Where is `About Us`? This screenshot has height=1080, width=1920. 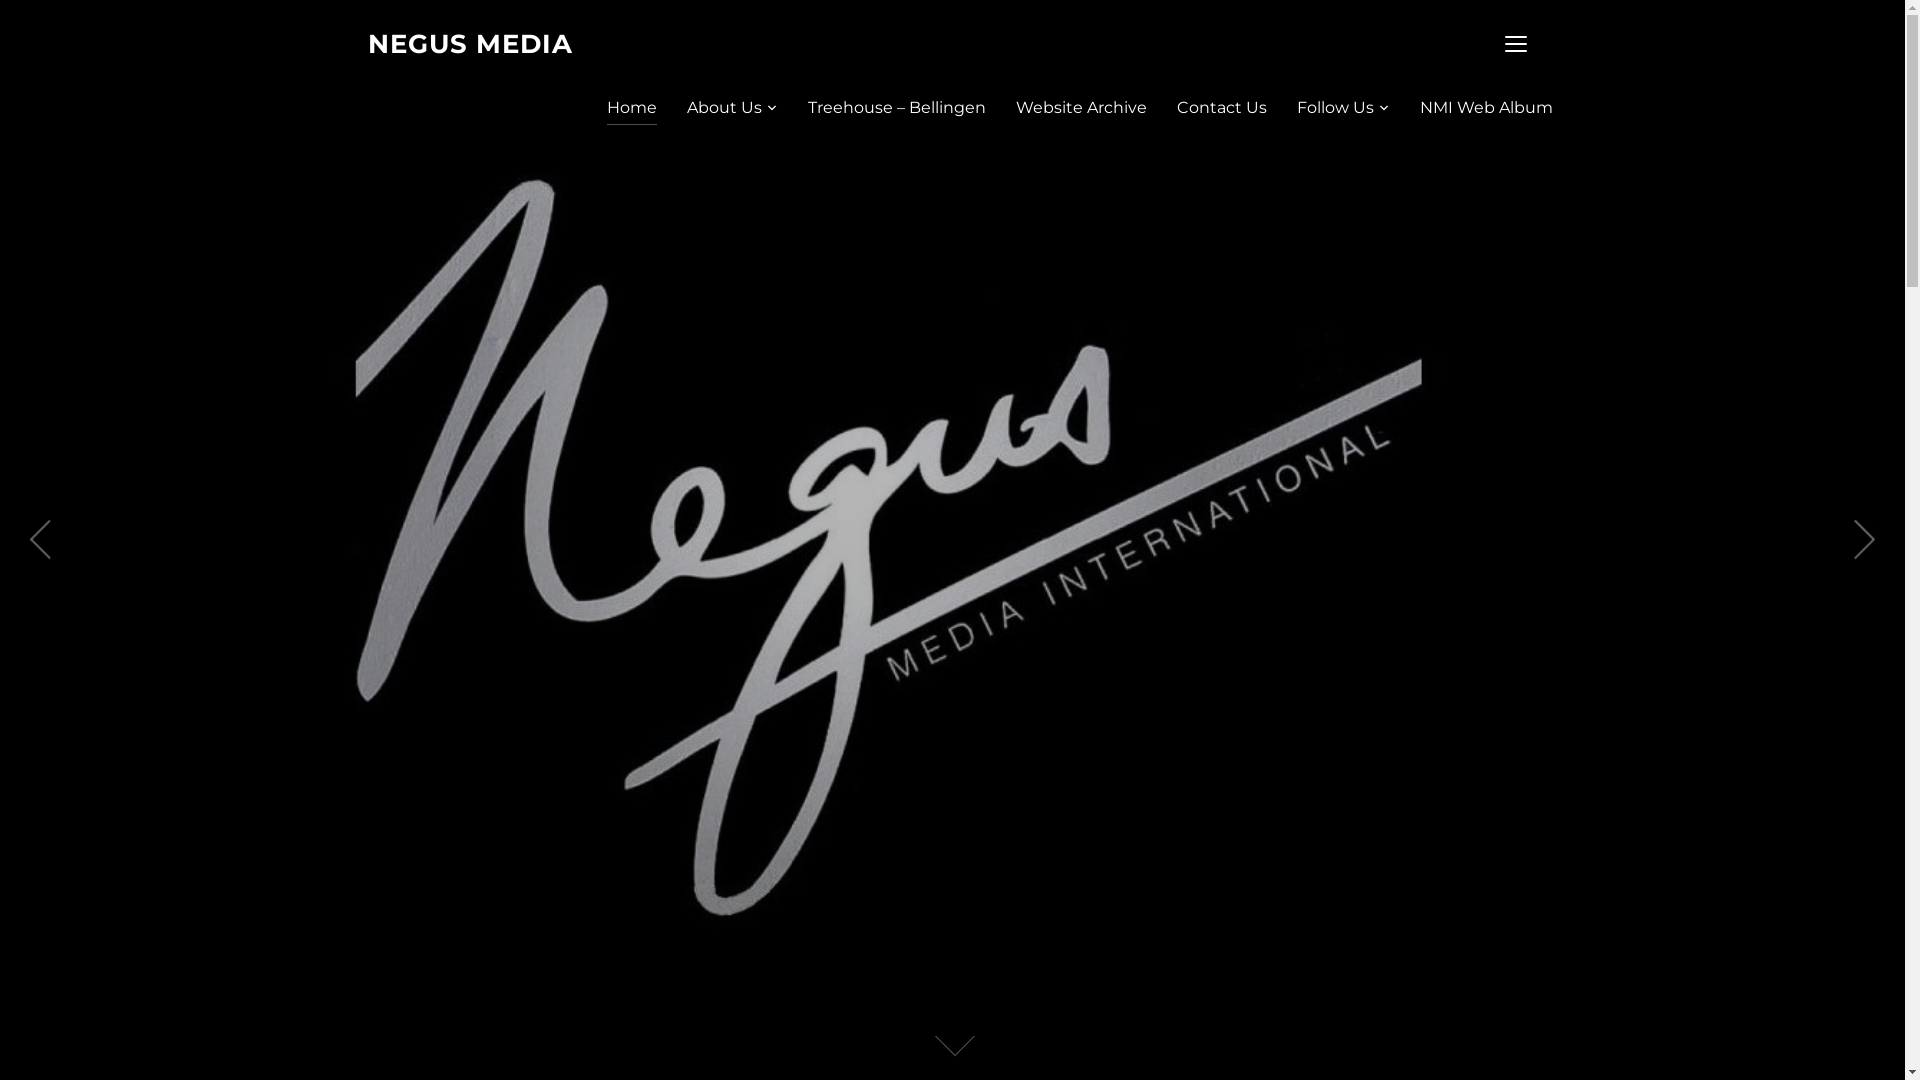
About Us is located at coordinates (732, 107).